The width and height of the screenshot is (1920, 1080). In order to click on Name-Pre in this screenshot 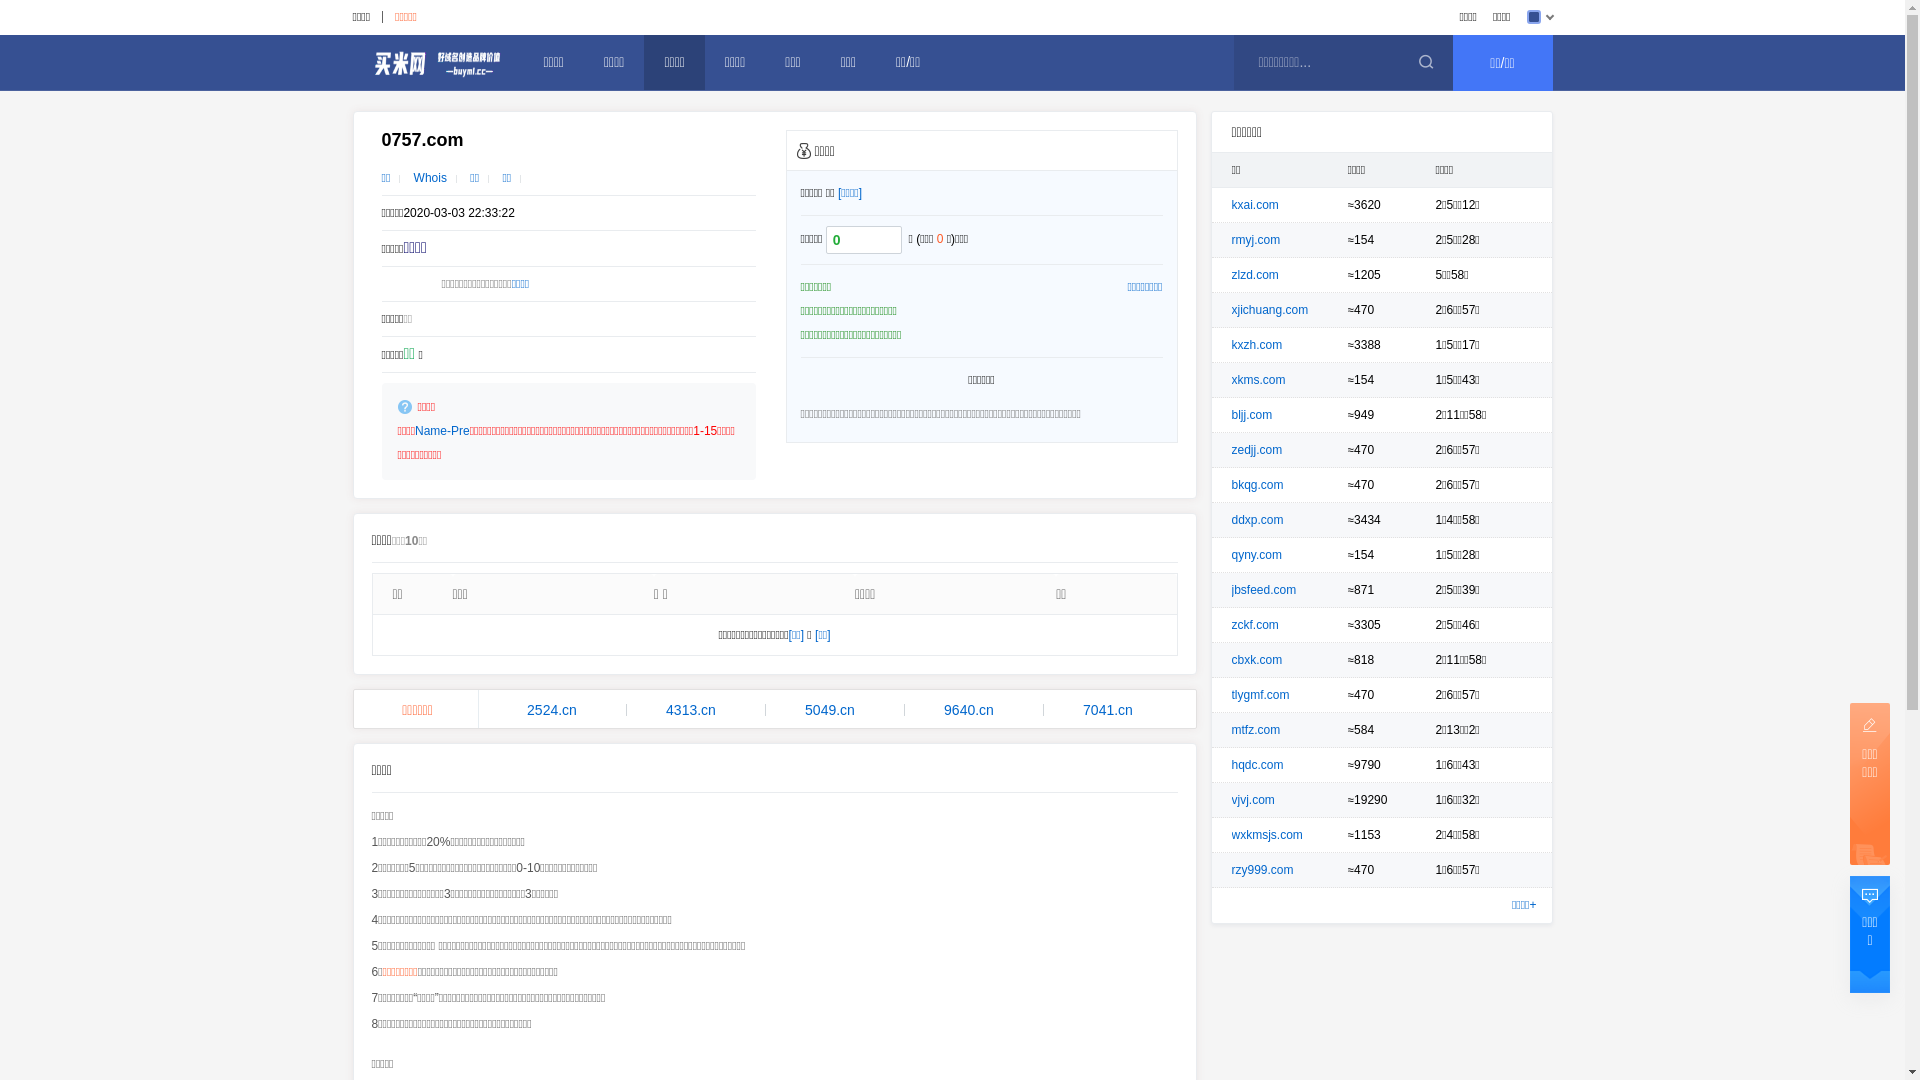, I will do `click(442, 431)`.